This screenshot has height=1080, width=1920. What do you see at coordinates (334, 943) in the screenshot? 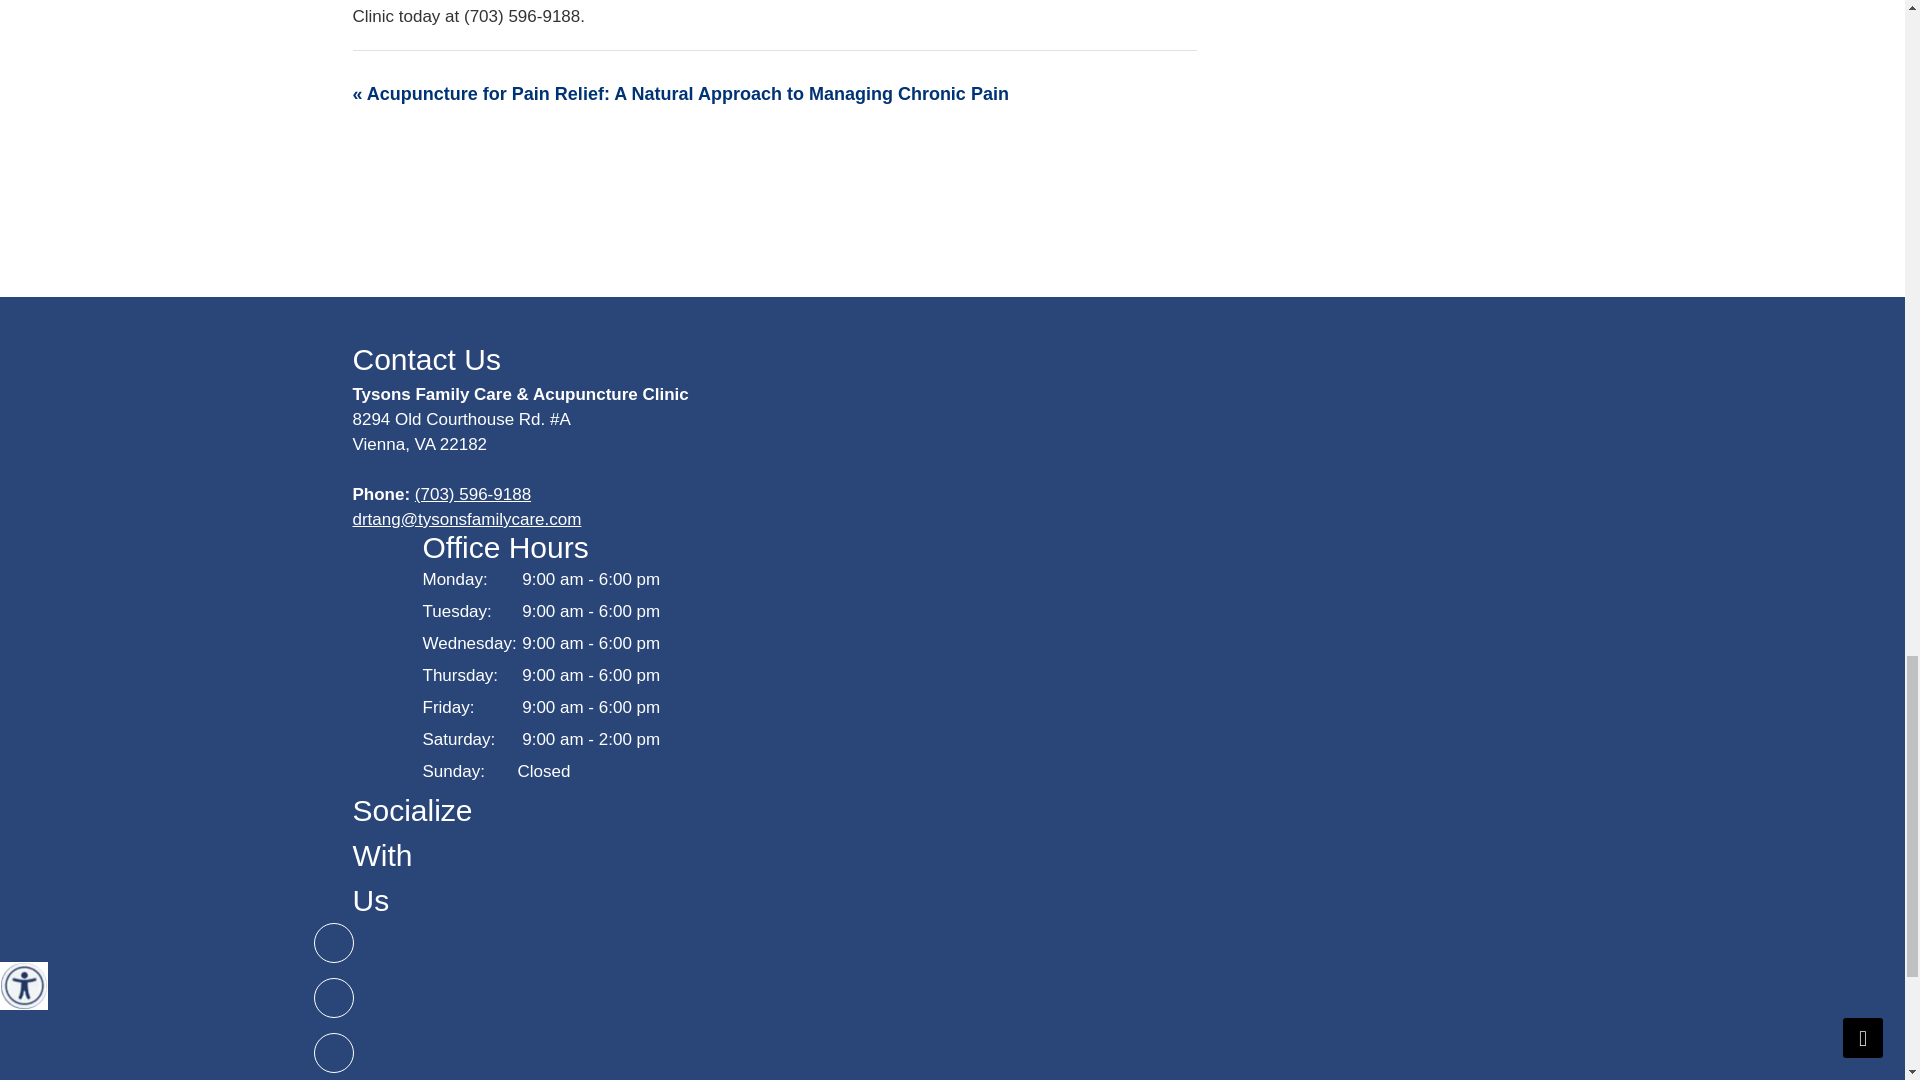
I see `Google My Business` at bounding box center [334, 943].